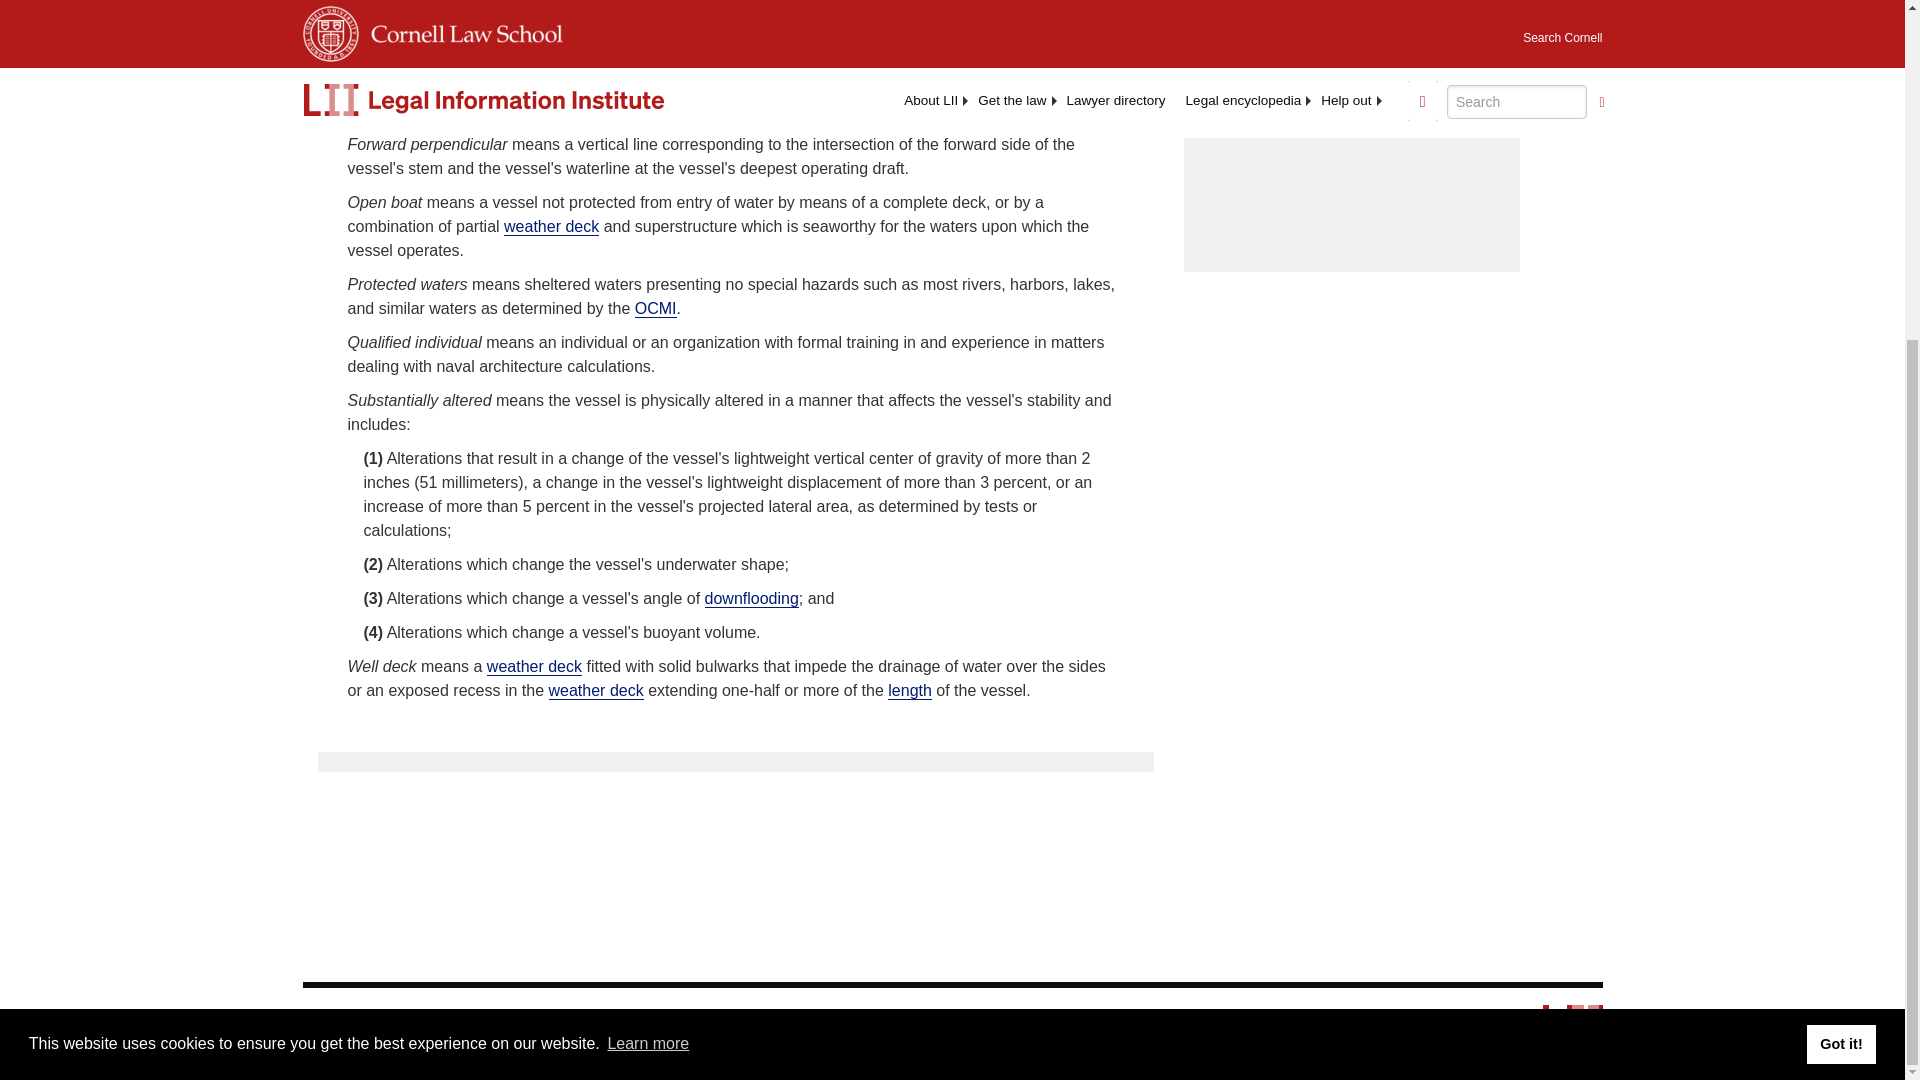 The image size is (1920, 1080). I want to click on 3rd party ad content, so click(1352, 136).